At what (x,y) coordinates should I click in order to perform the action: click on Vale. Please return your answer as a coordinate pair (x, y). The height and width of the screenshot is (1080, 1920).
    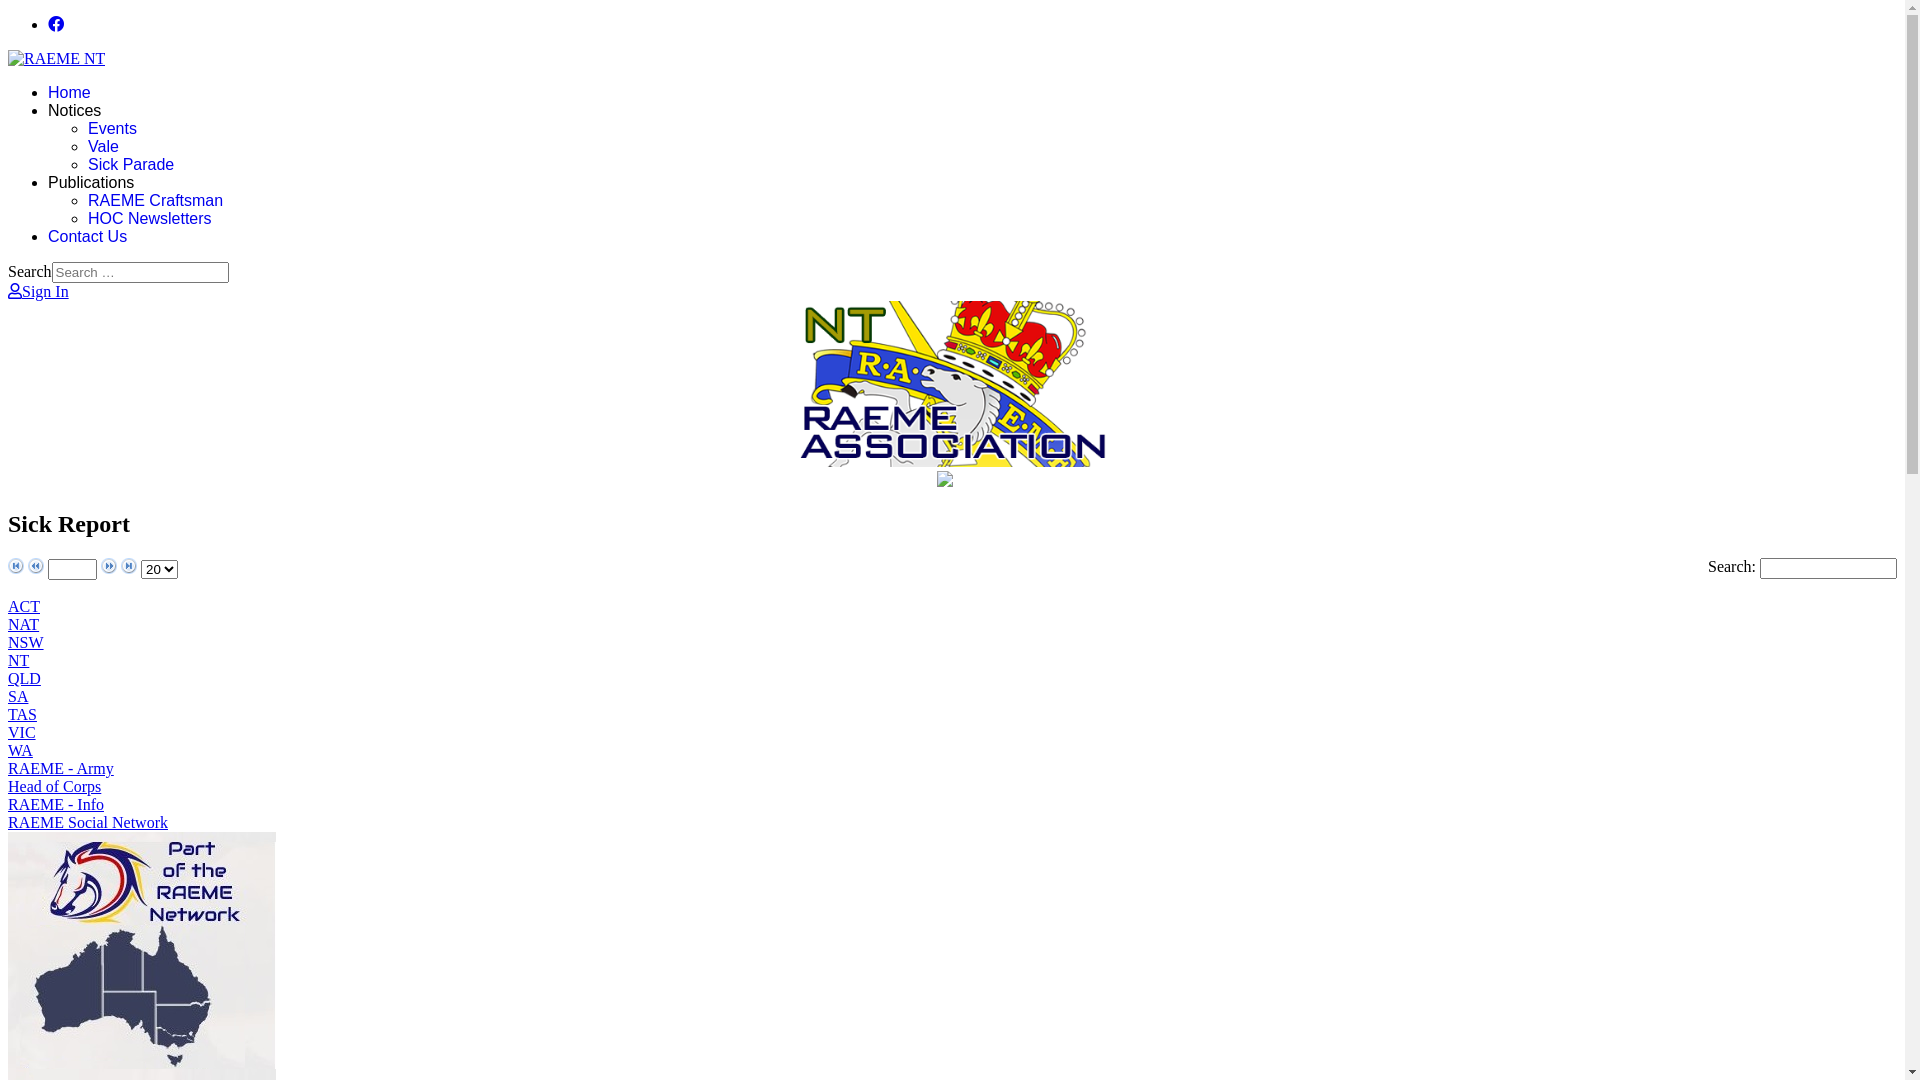
    Looking at the image, I should click on (104, 146).